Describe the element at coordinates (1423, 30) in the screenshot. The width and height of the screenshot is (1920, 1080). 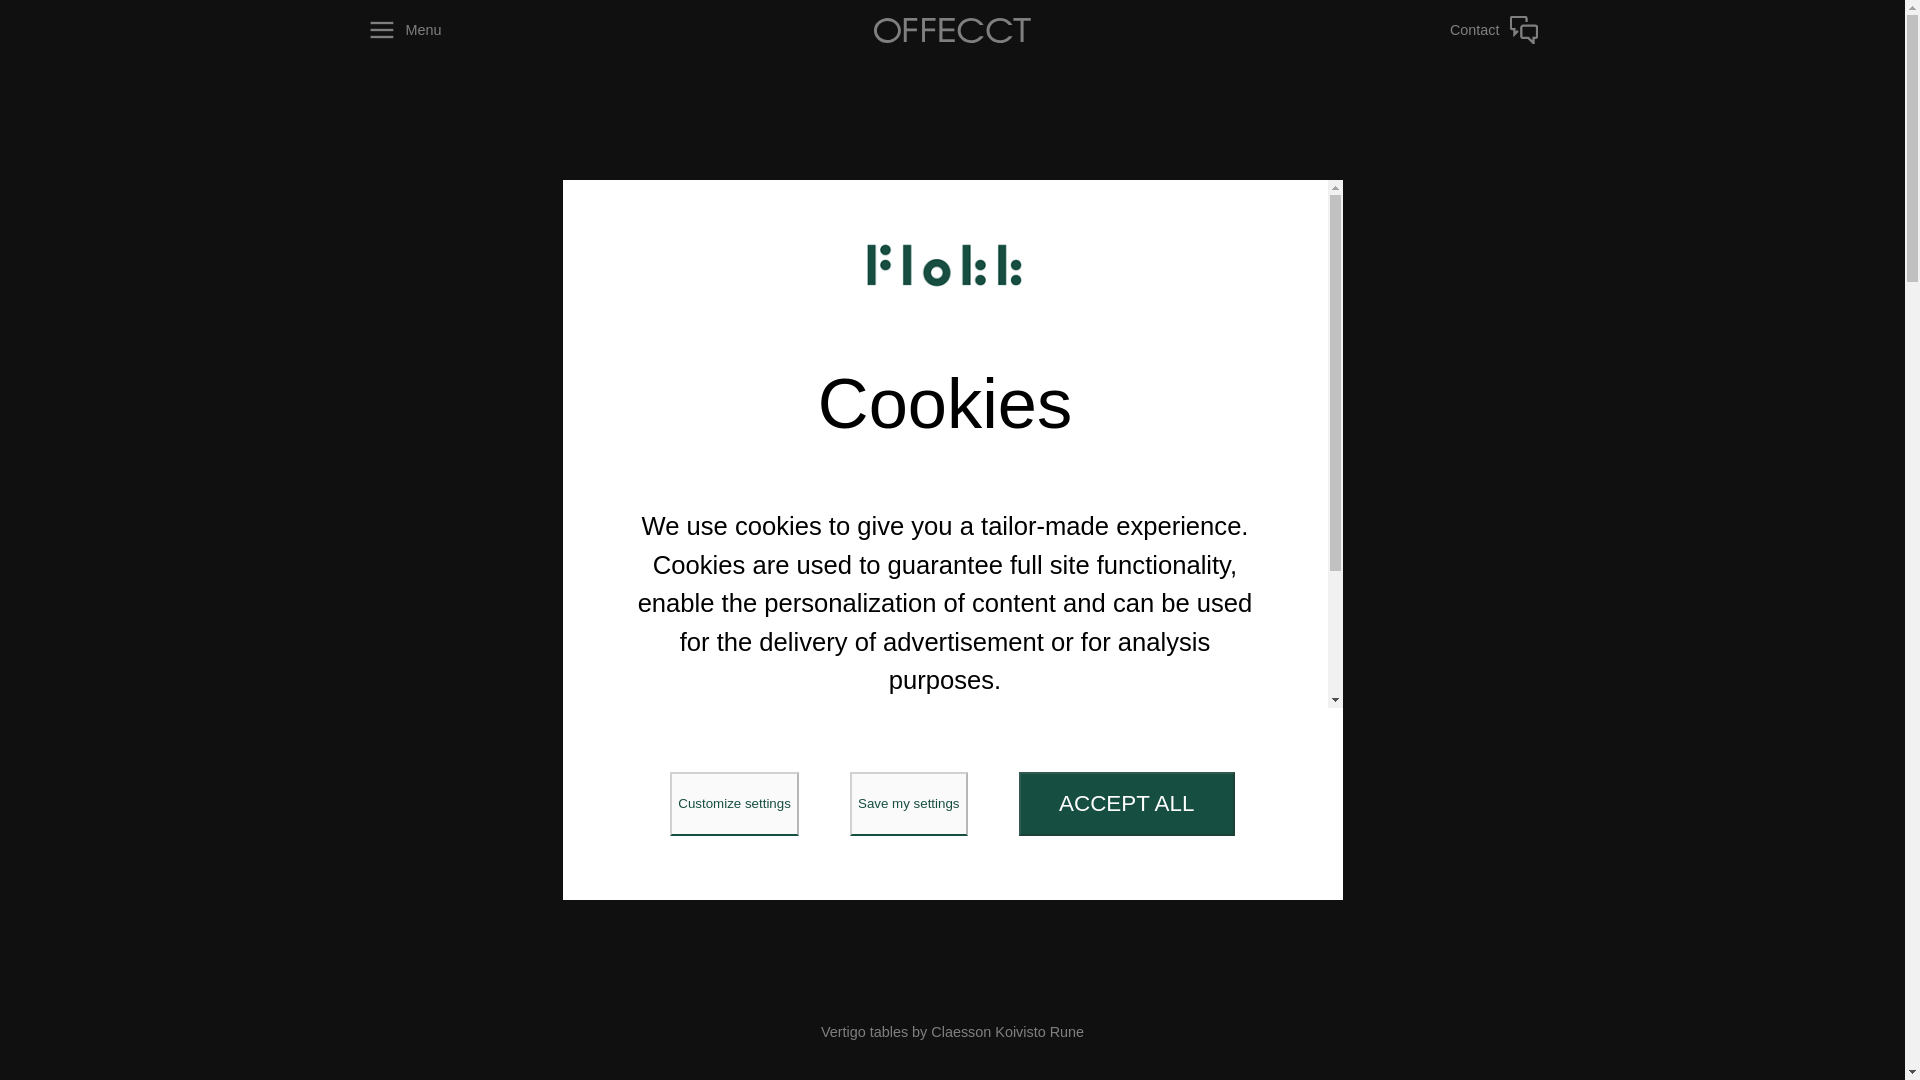
I see `Contact` at that location.